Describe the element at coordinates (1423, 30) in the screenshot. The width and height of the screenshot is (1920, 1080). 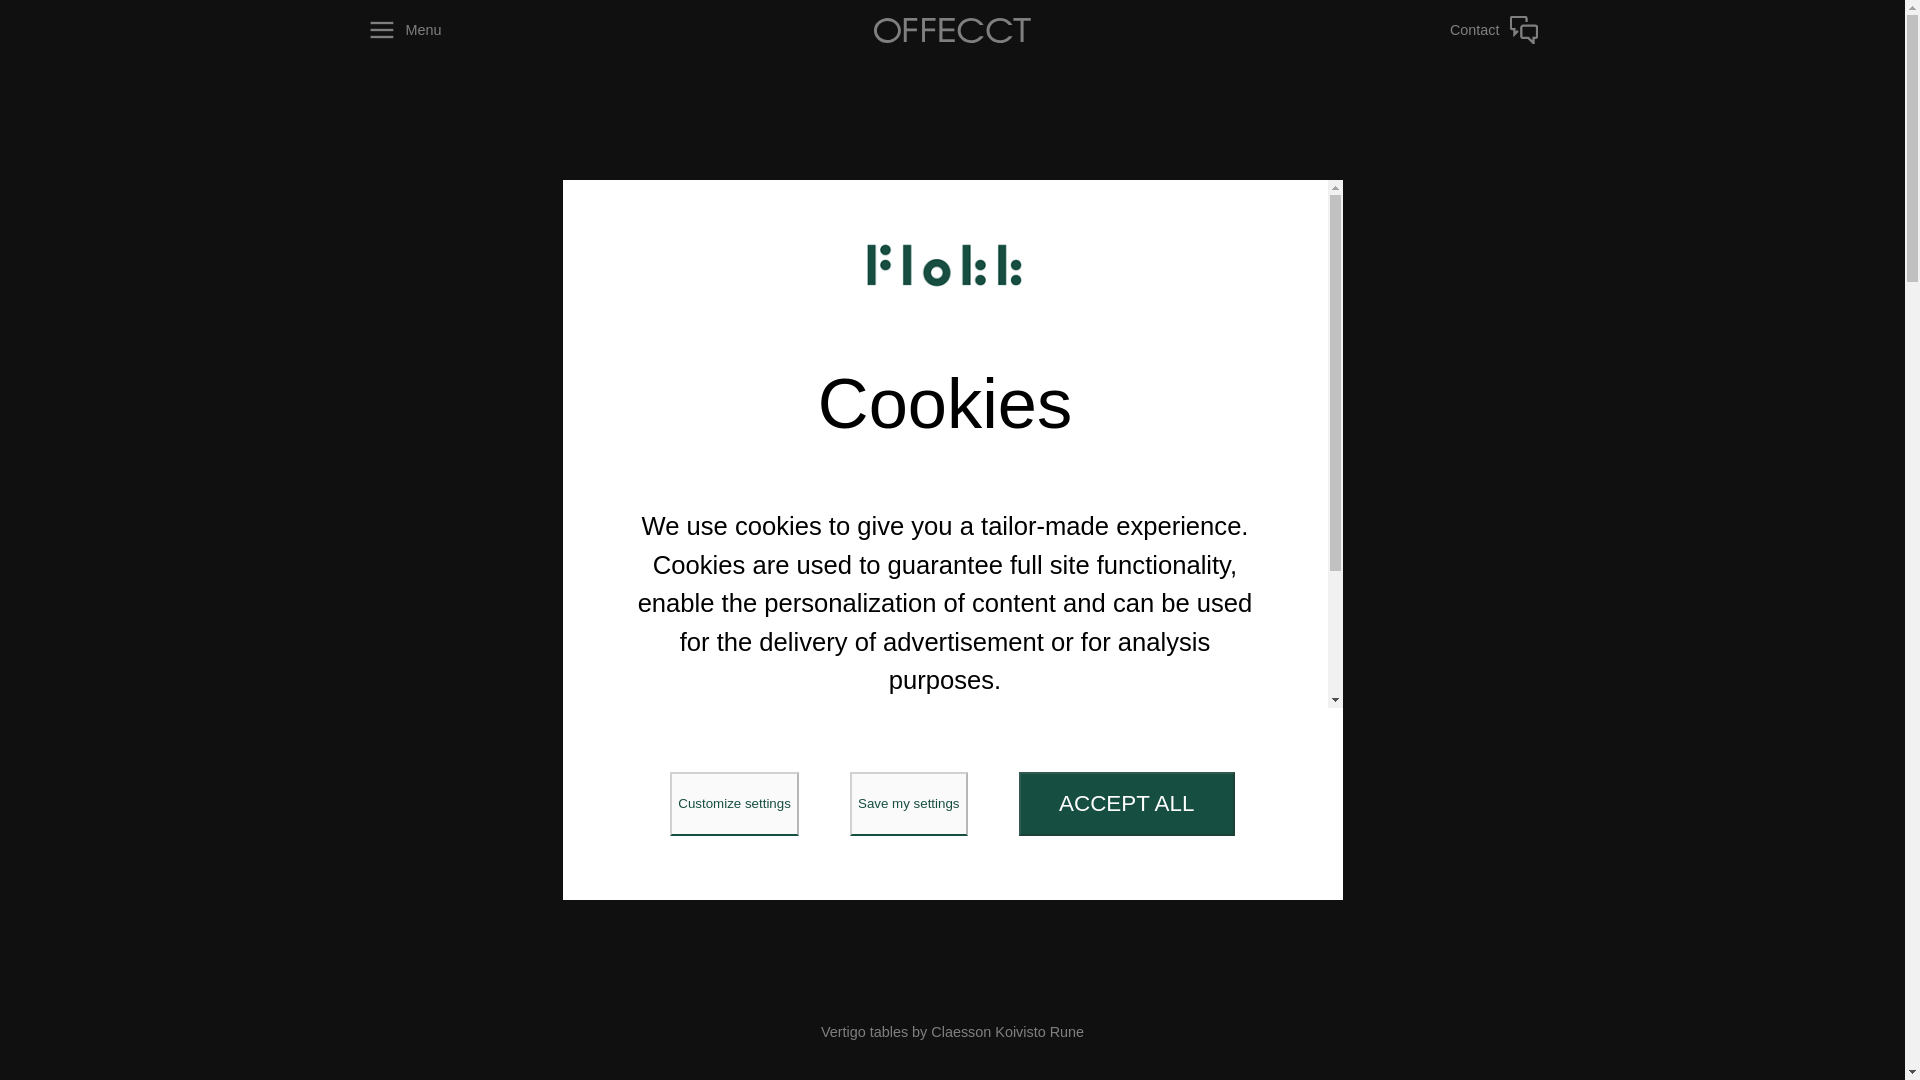
I see `Contact` at that location.